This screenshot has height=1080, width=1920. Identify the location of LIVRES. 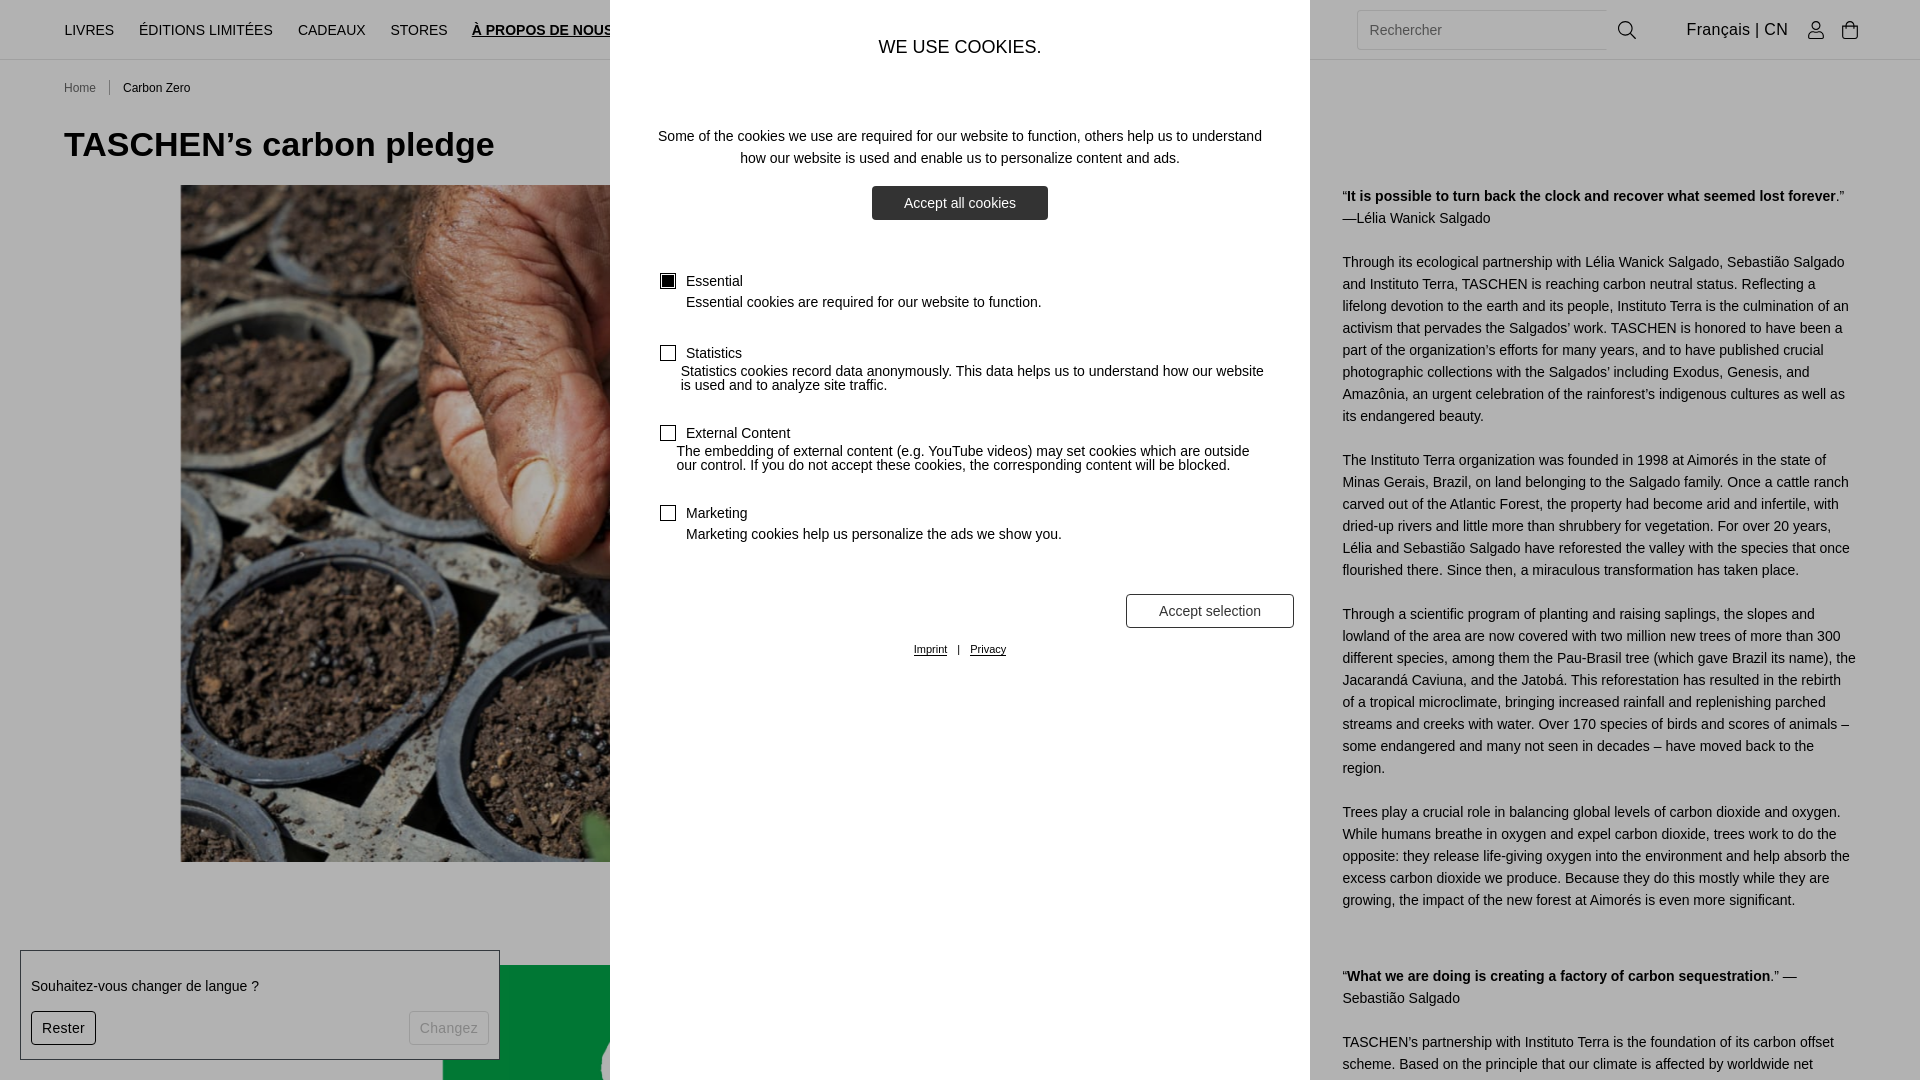
(89, 29).